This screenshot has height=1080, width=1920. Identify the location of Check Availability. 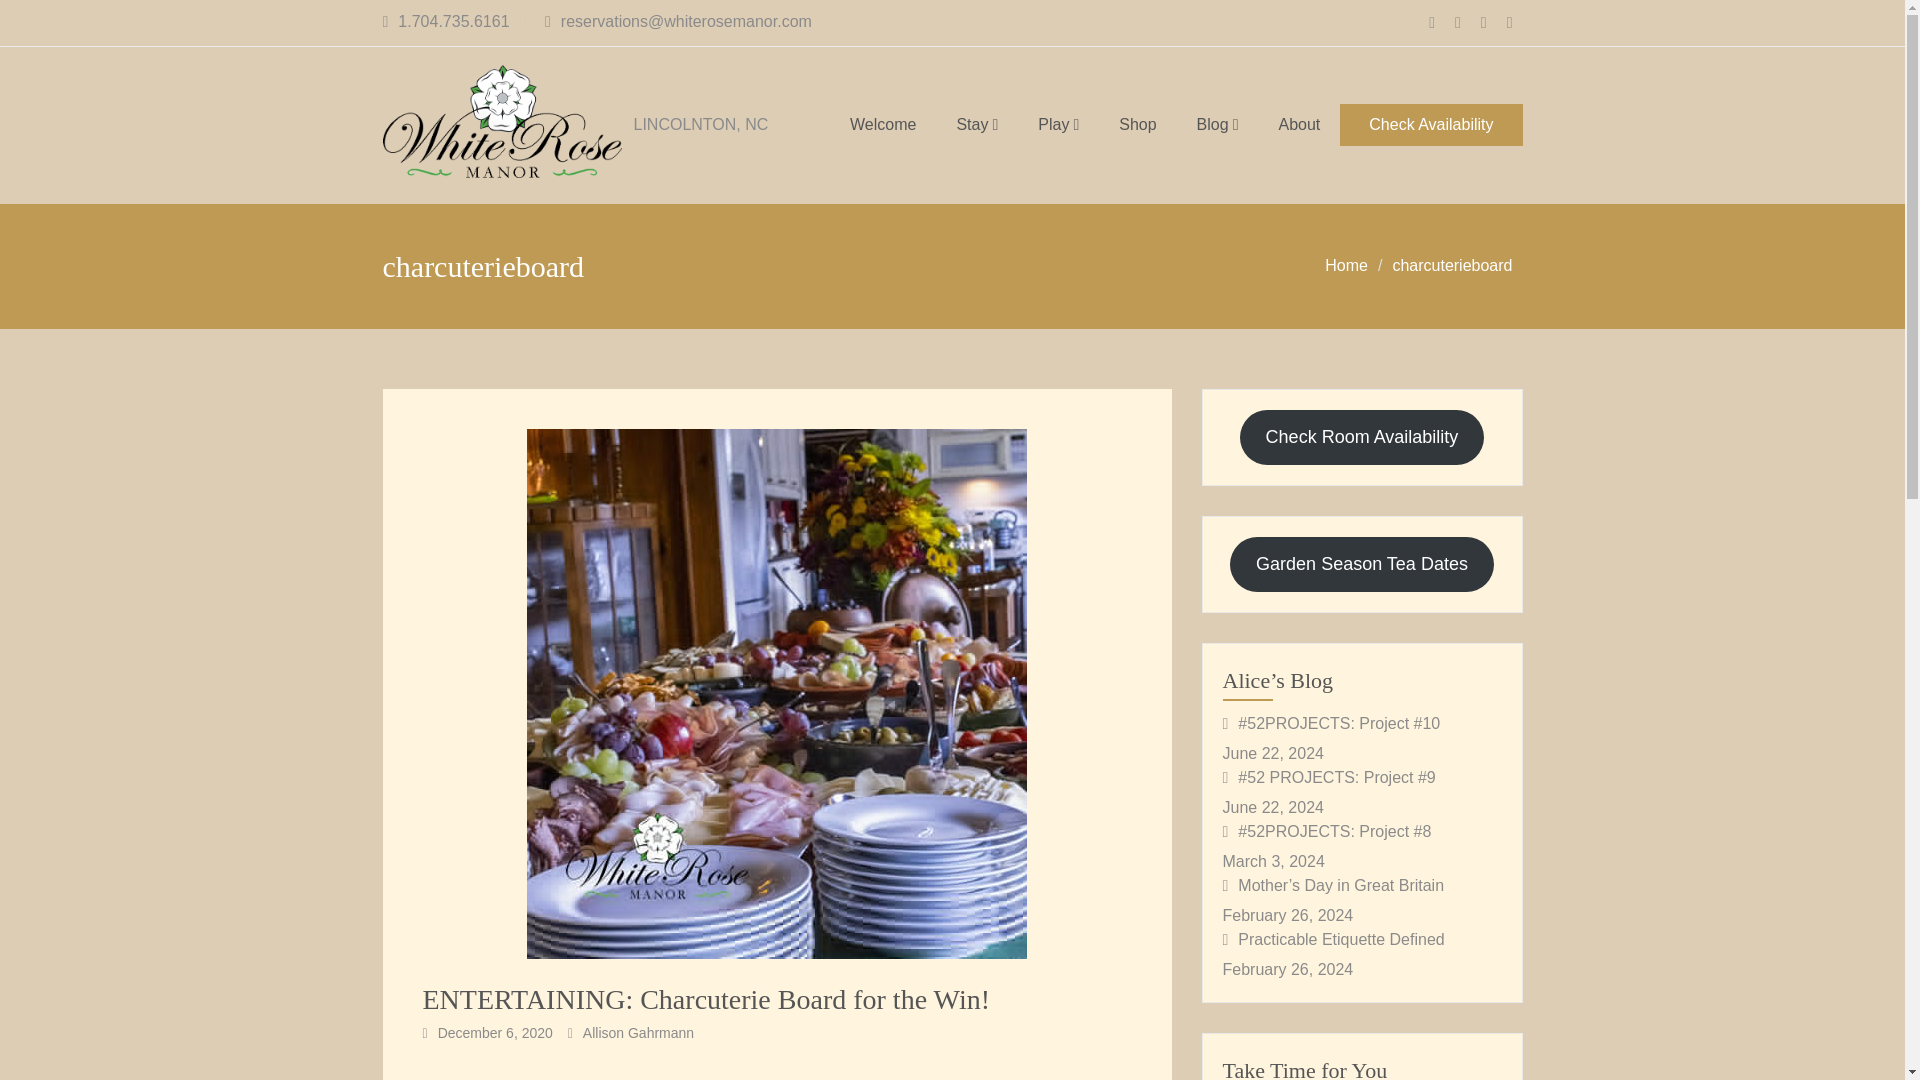
(1431, 124).